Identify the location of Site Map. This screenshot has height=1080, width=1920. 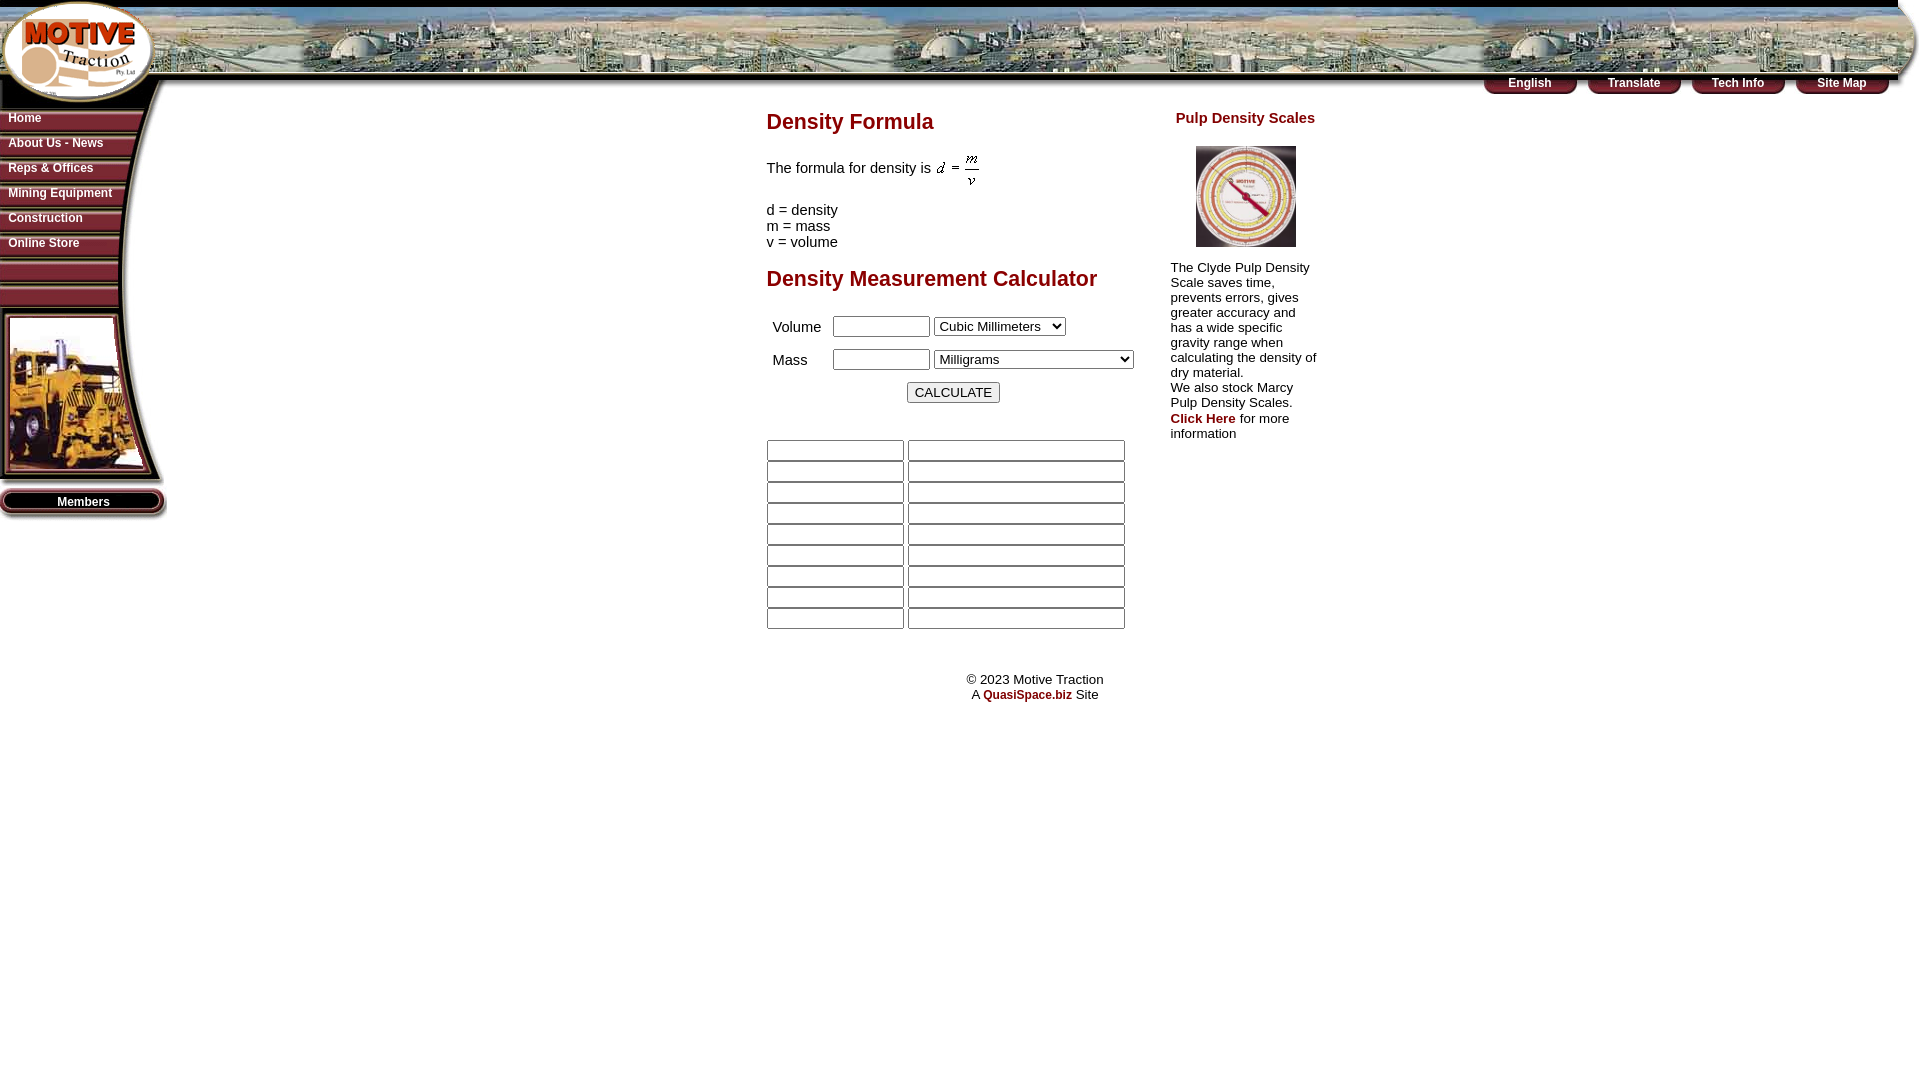
(1842, 83).